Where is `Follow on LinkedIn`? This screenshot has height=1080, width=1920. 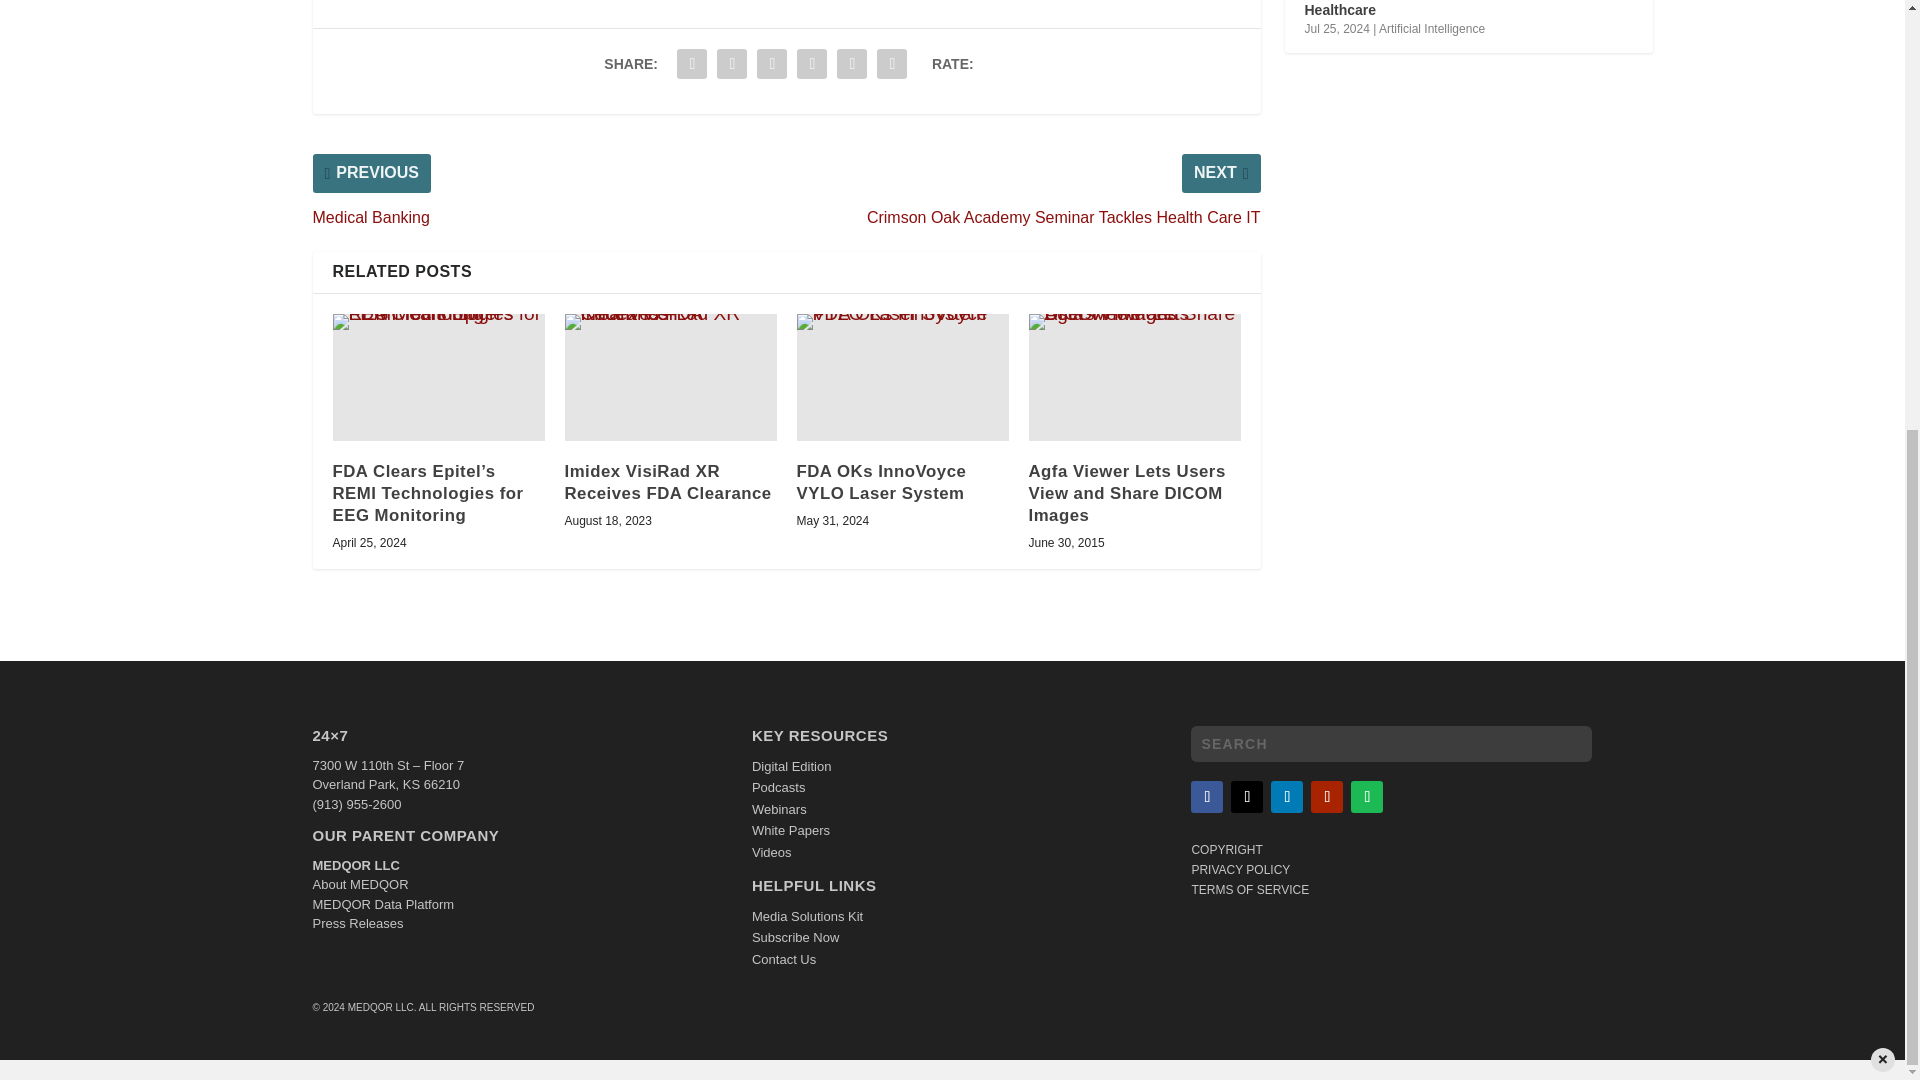 Follow on LinkedIn is located at coordinates (1287, 796).